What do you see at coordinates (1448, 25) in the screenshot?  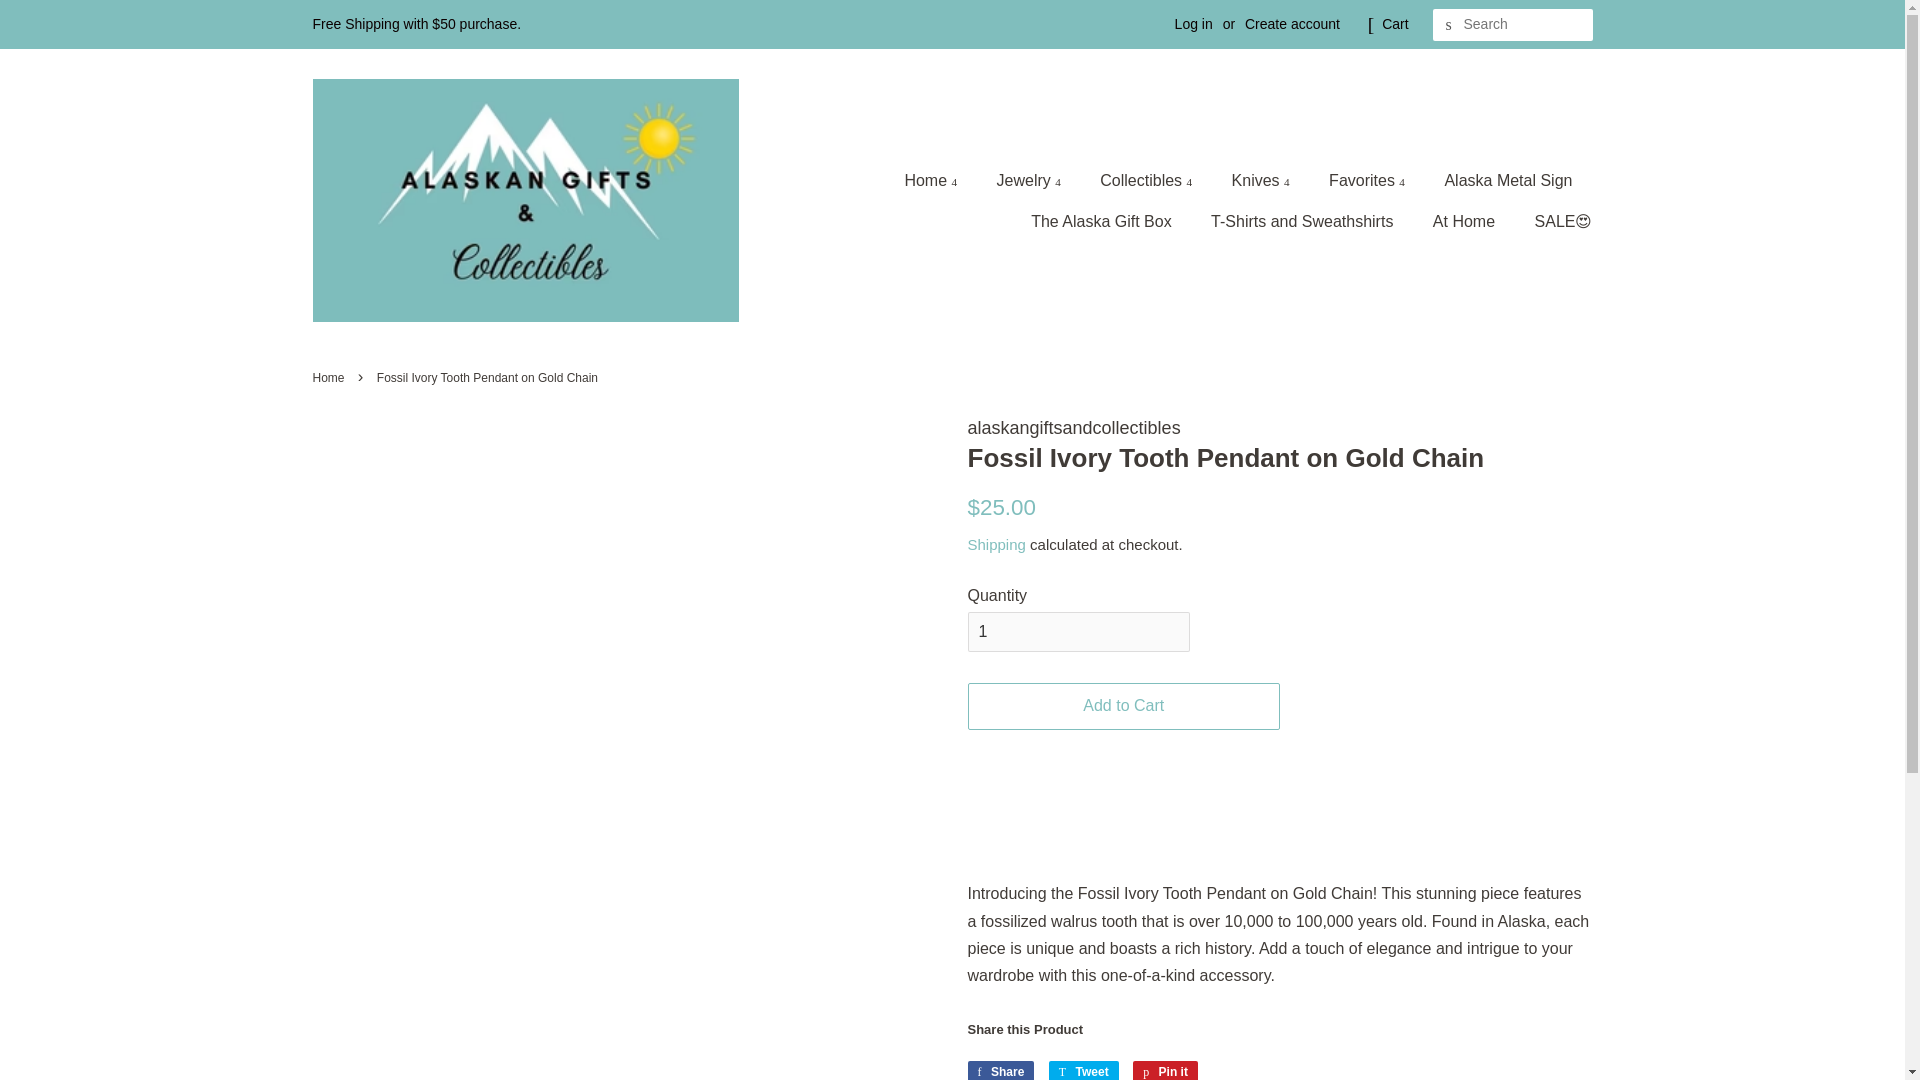 I see `Search` at bounding box center [1448, 25].